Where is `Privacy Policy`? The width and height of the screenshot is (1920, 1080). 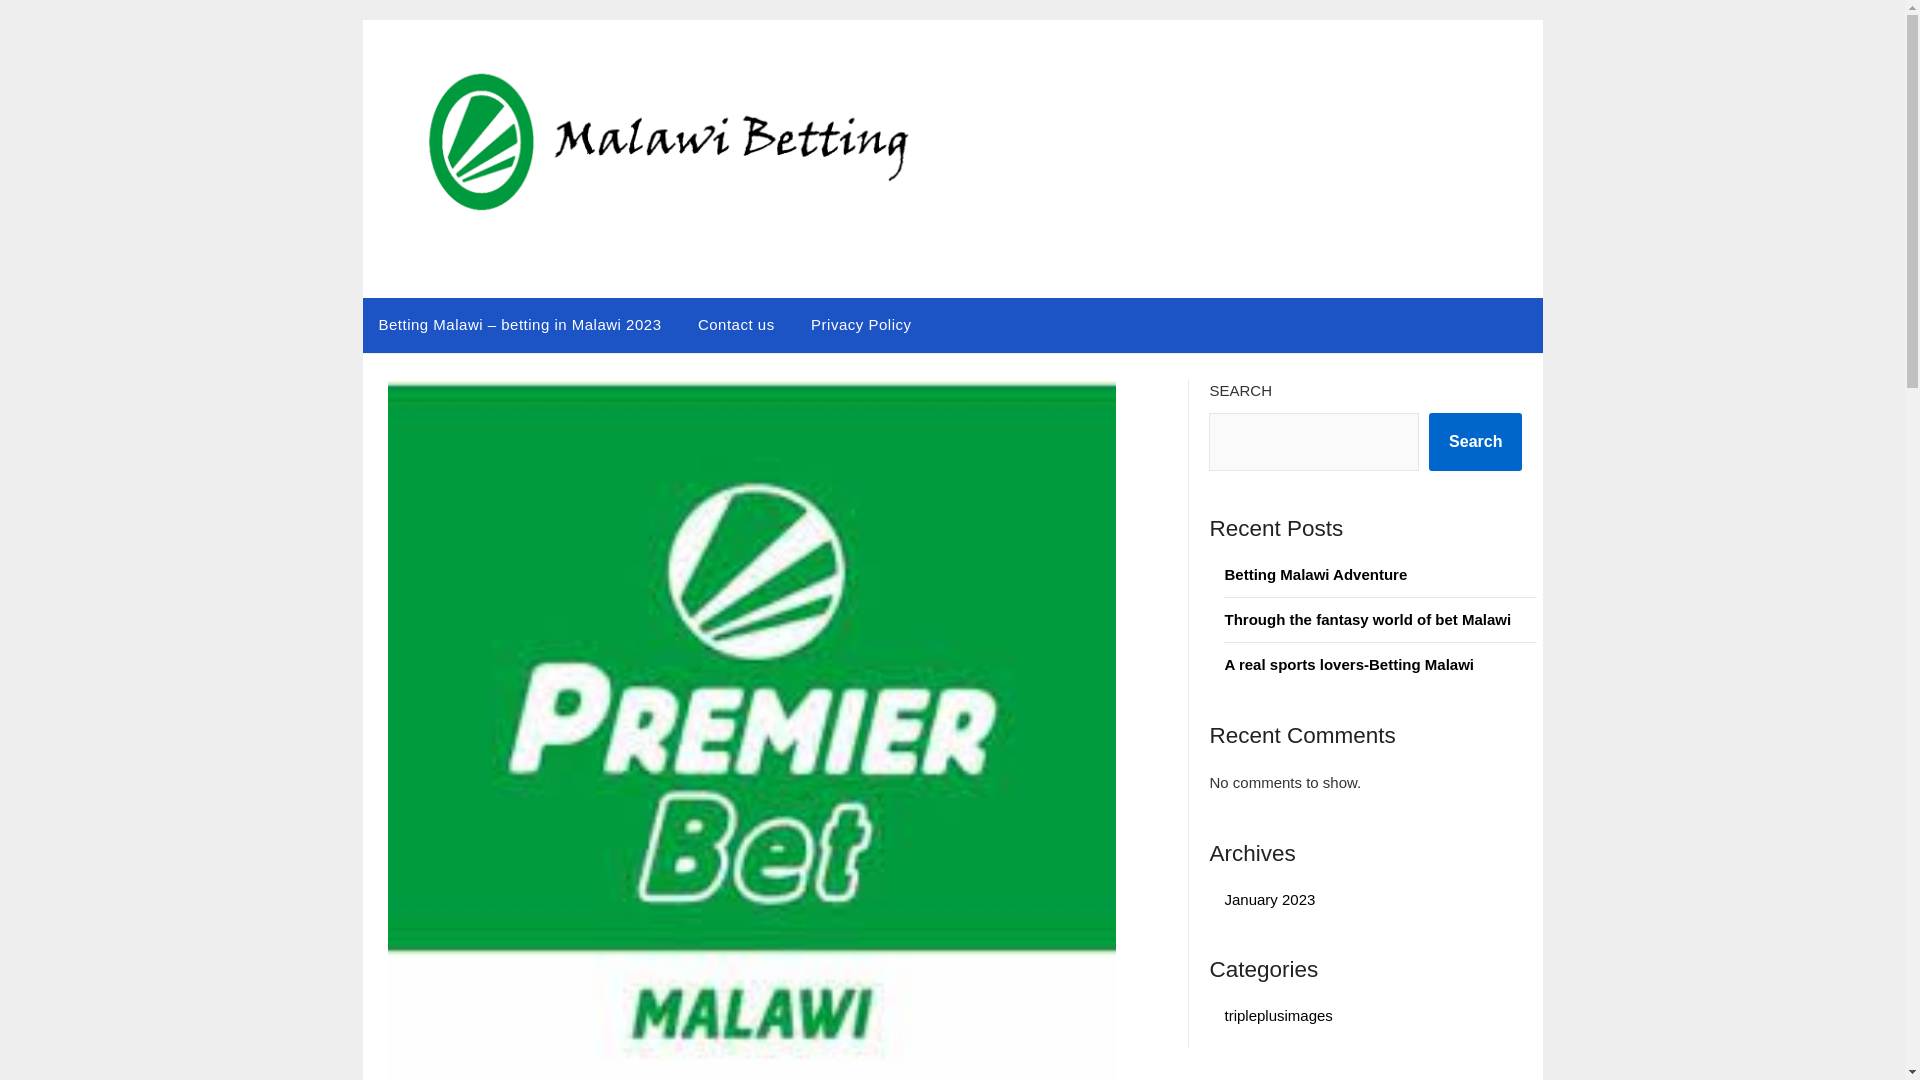
Privacy Policy is located at coordinates (860, 325).